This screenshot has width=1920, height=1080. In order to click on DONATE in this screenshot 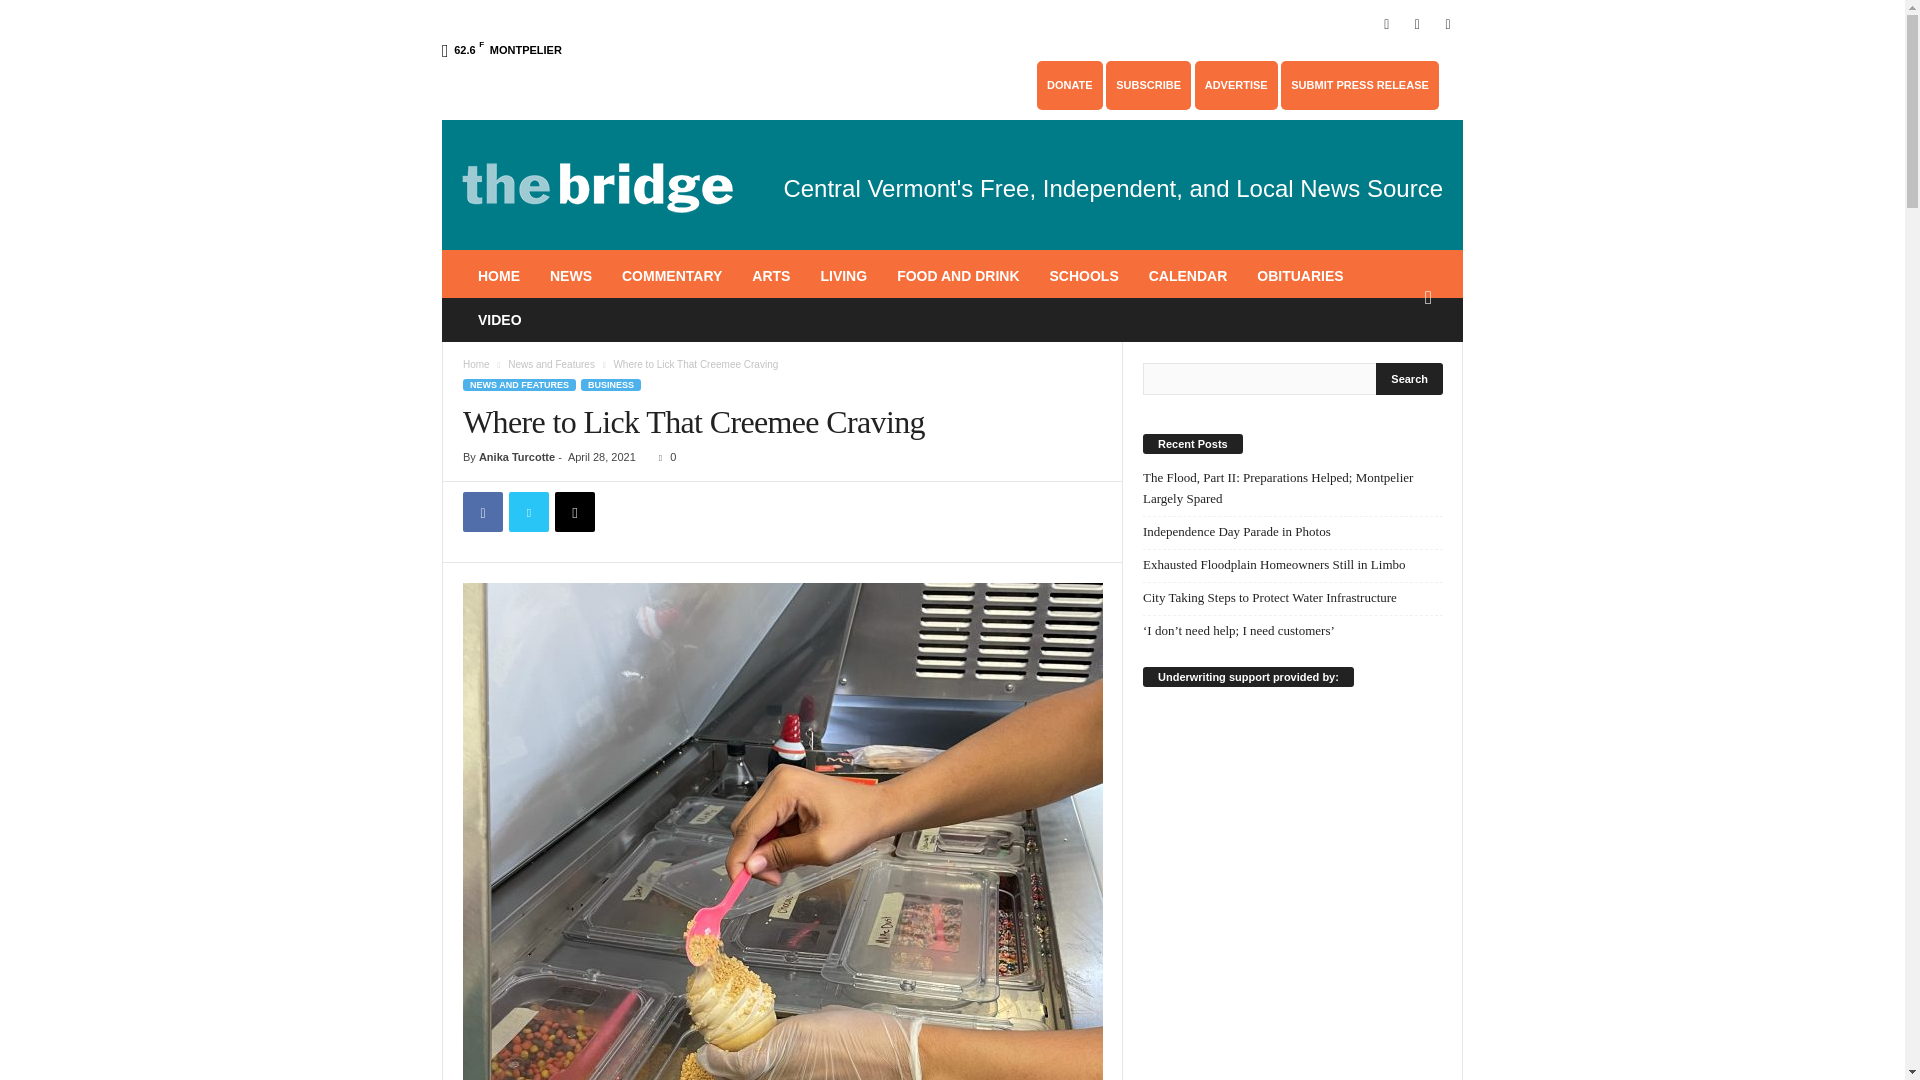, I will do `click(1069, 84)`.